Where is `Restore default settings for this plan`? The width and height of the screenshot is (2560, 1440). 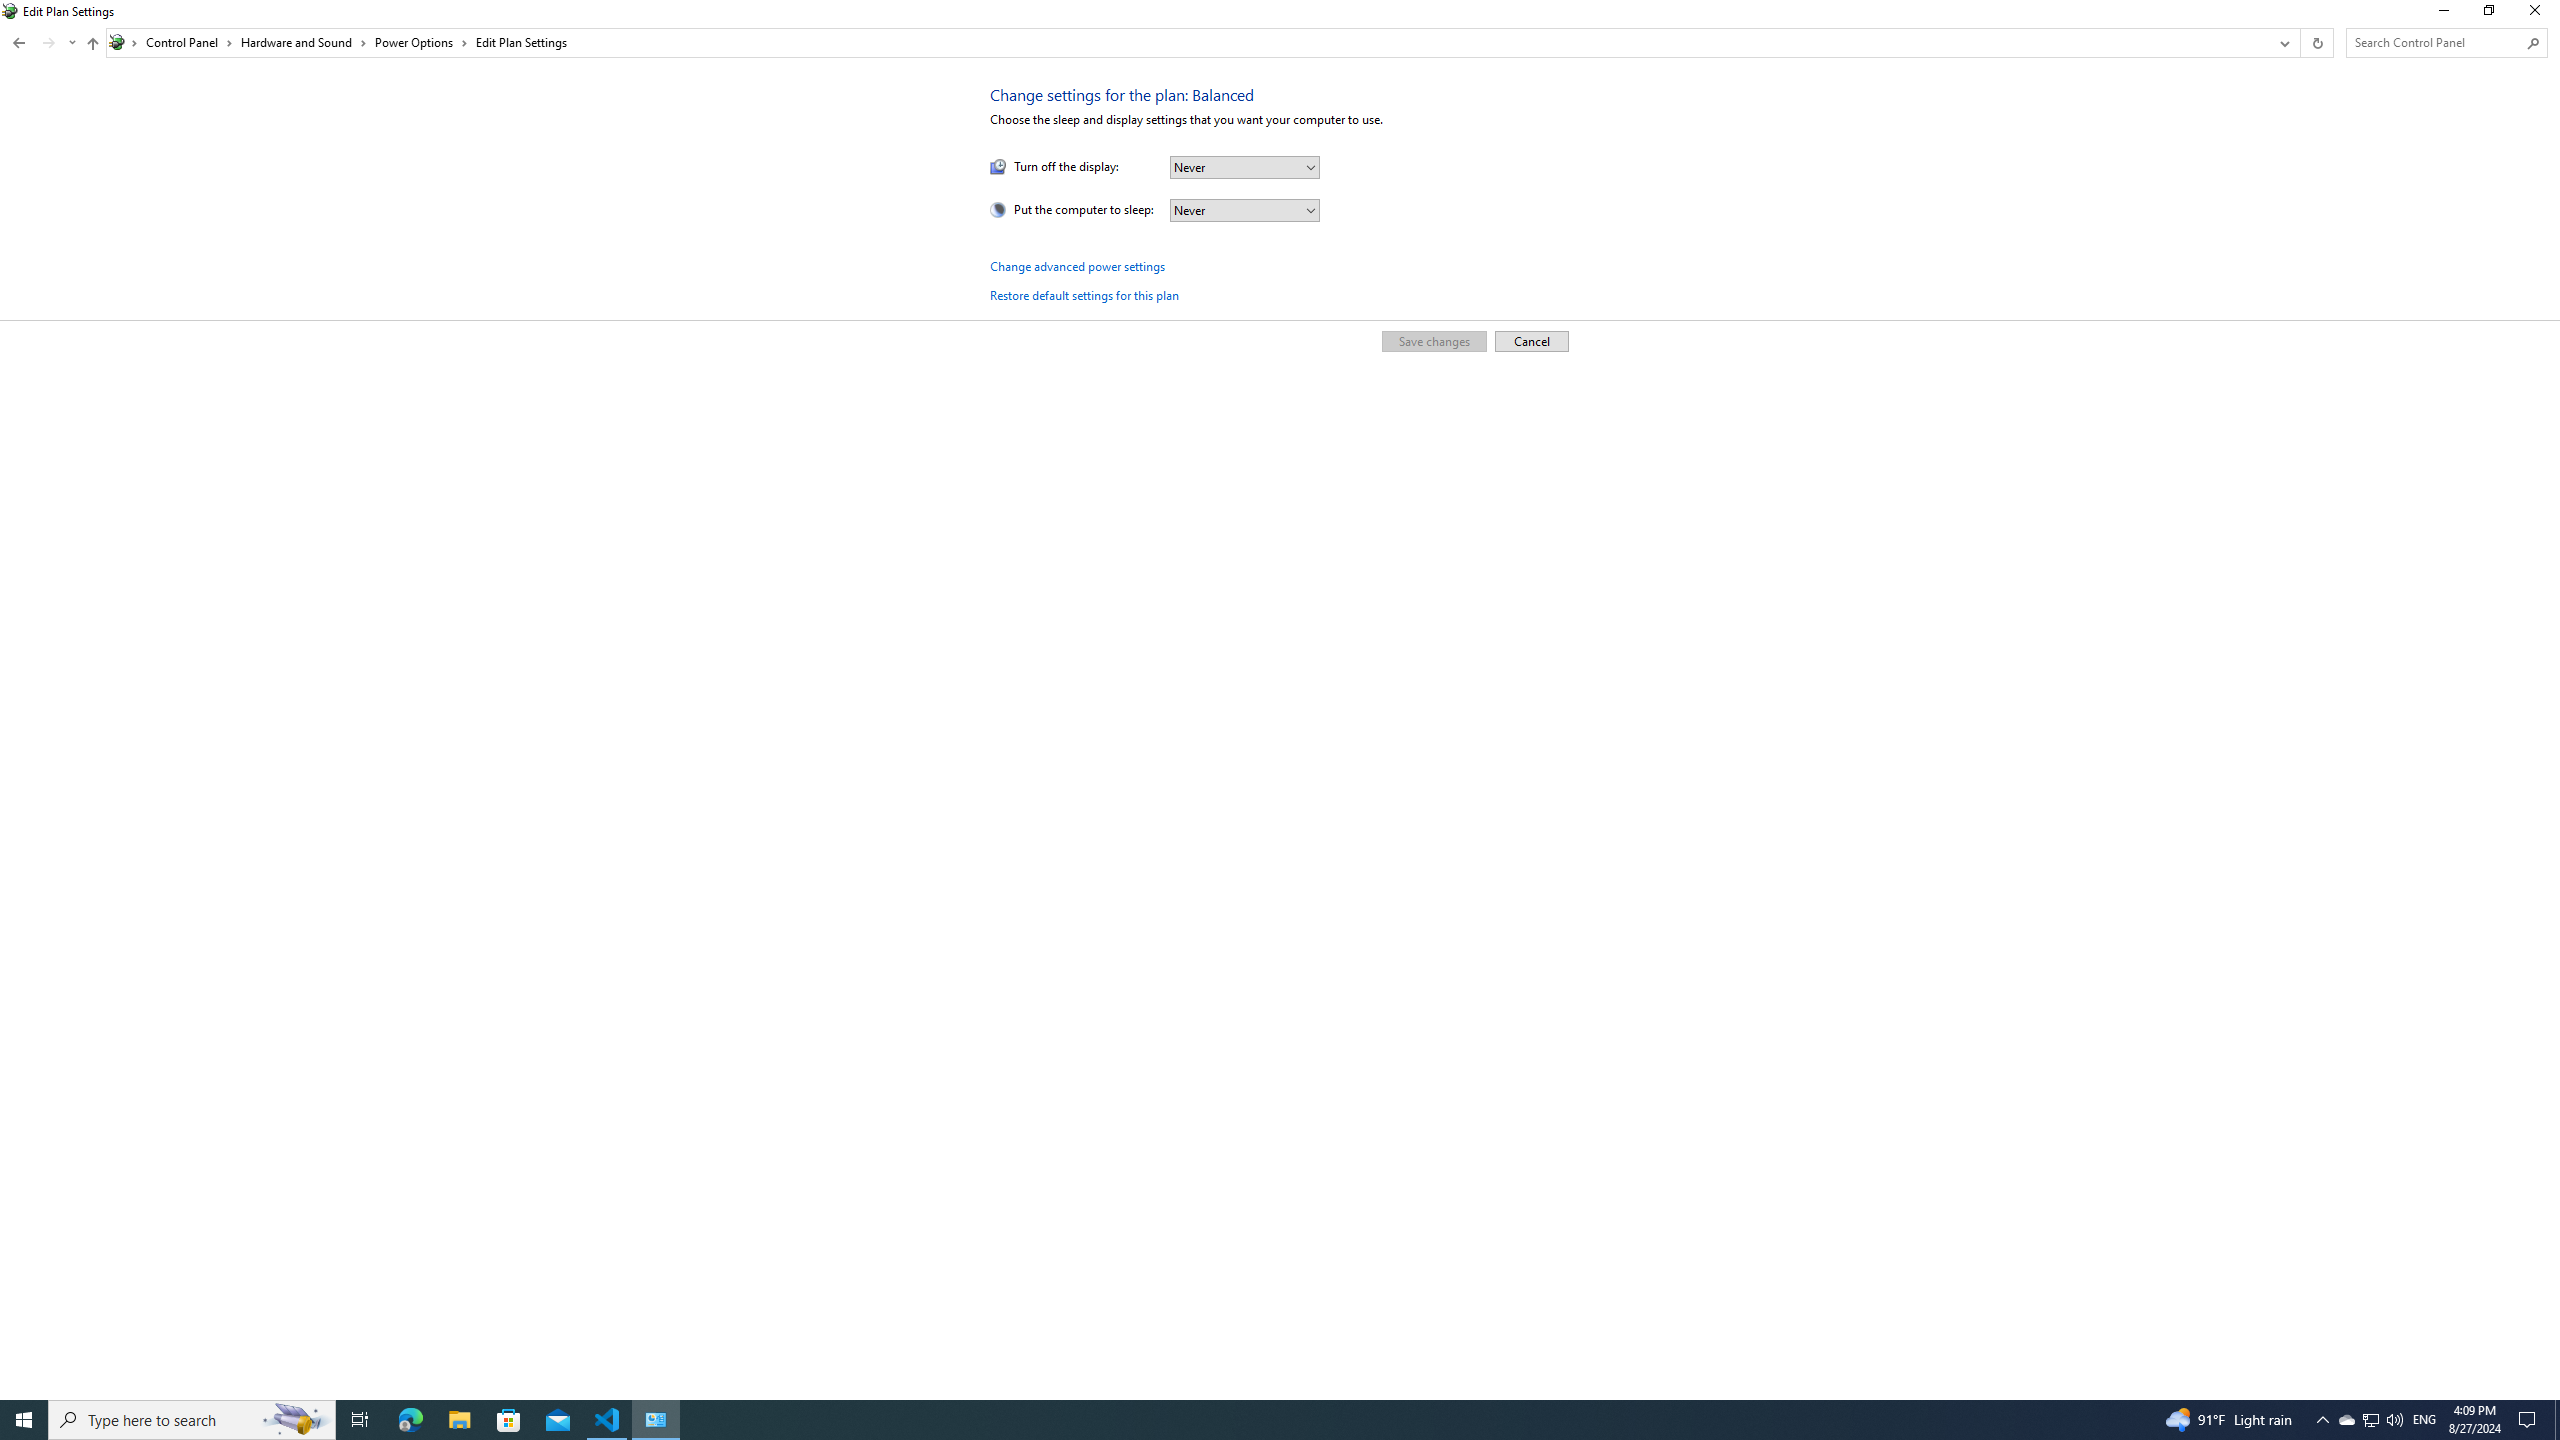 Restore default settings for this plan is located at coordinates (1085, 295).